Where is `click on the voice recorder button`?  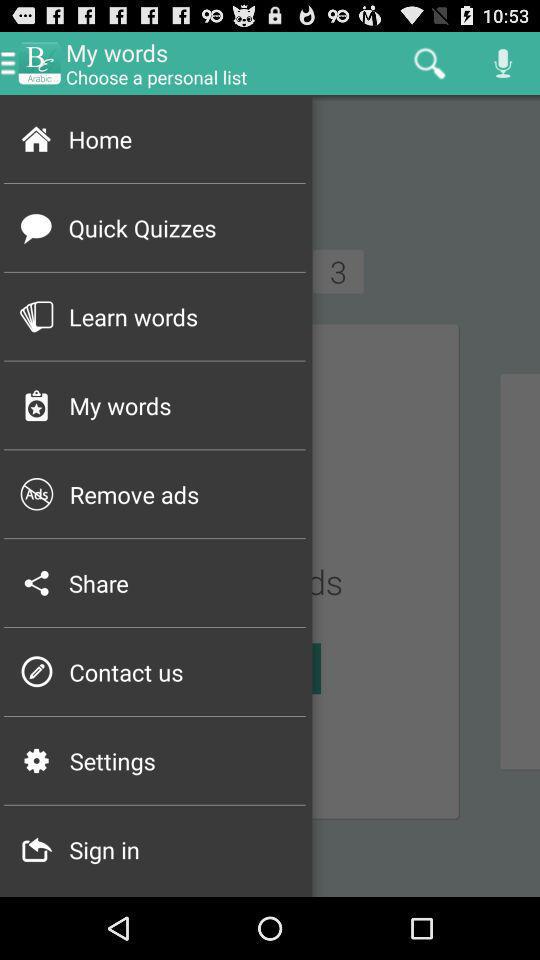 click on the voice recorder button is located at coordinates (504, 63).